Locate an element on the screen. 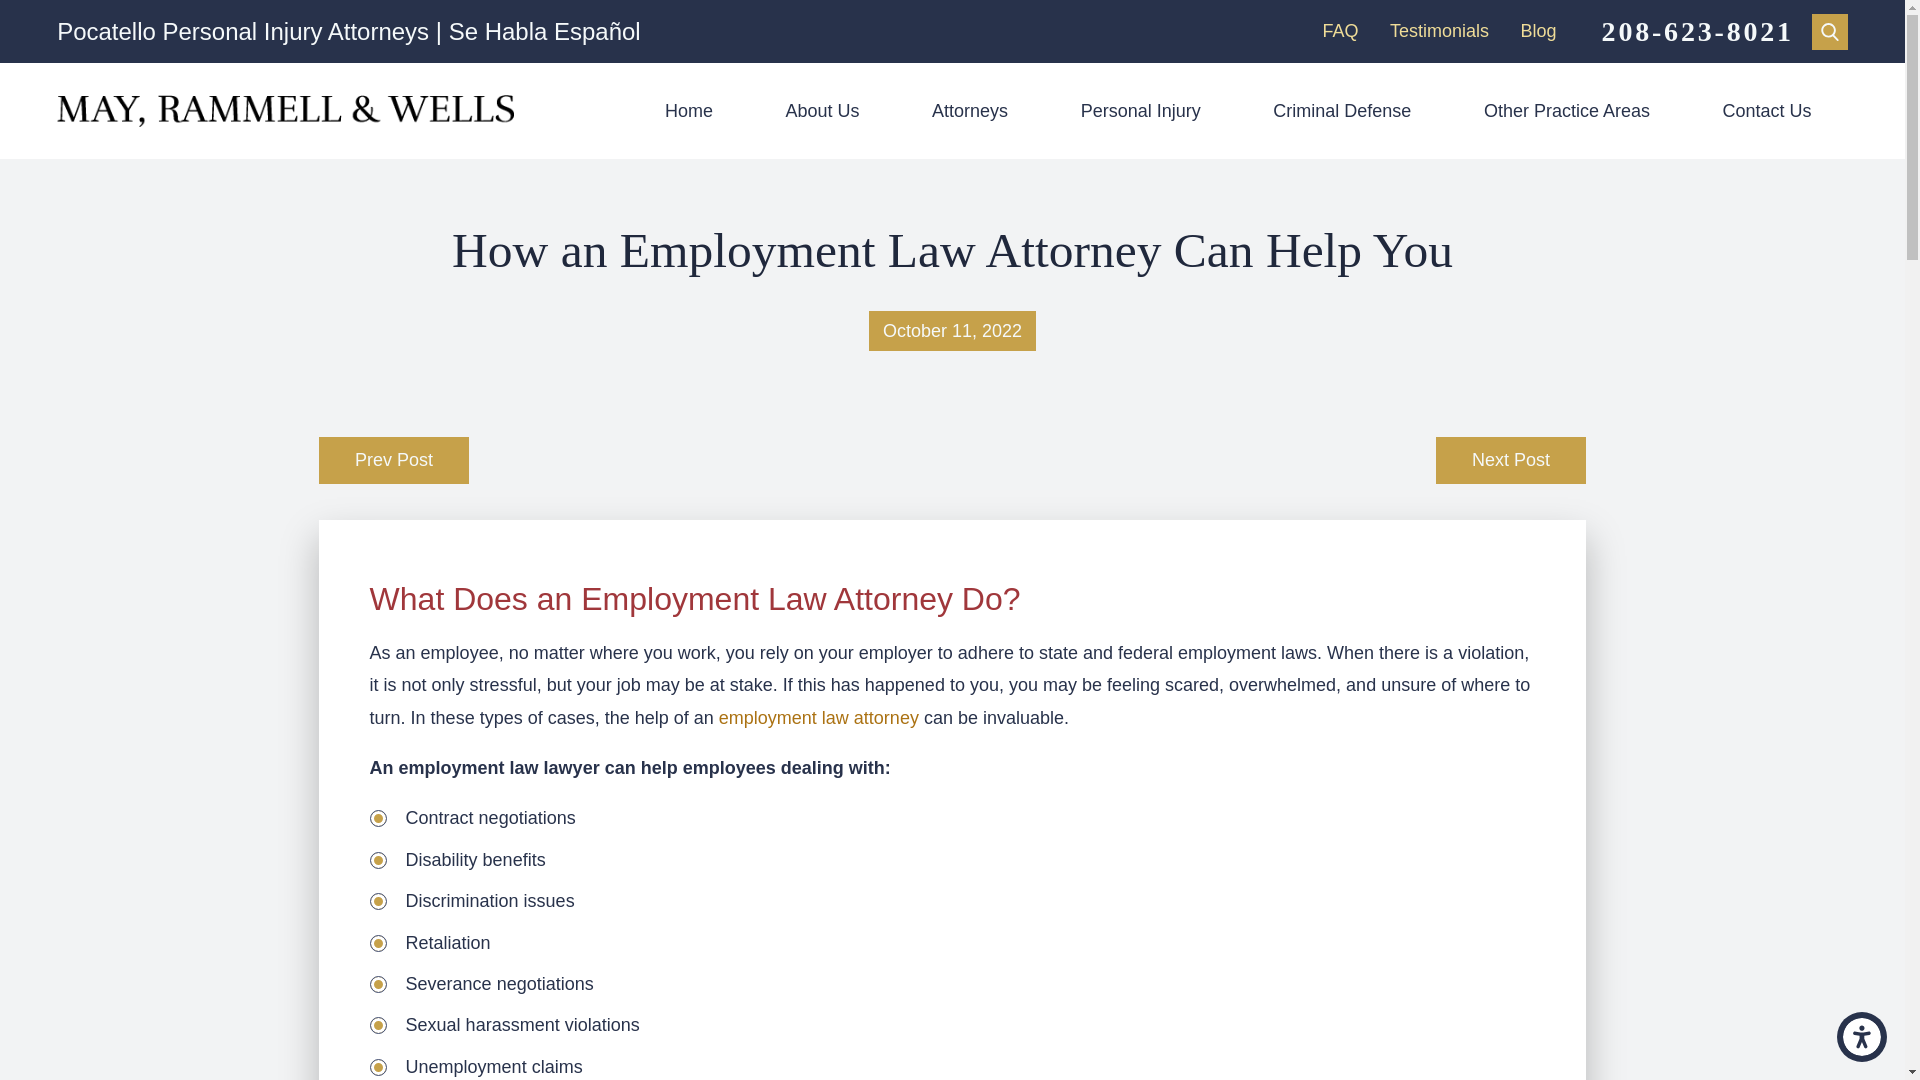 This screenshot has height=1080, width=1920. Blog is located at coordinates (1538, 30).